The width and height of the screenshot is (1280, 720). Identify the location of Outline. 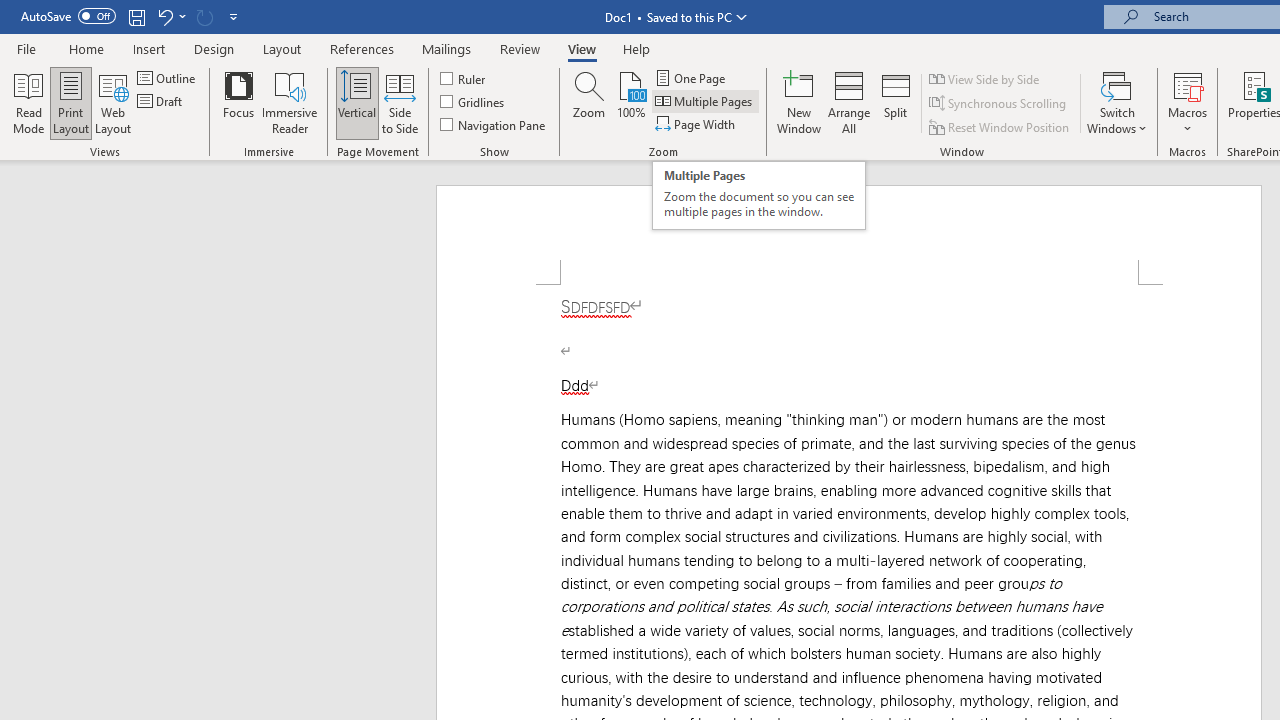
(168, 78).